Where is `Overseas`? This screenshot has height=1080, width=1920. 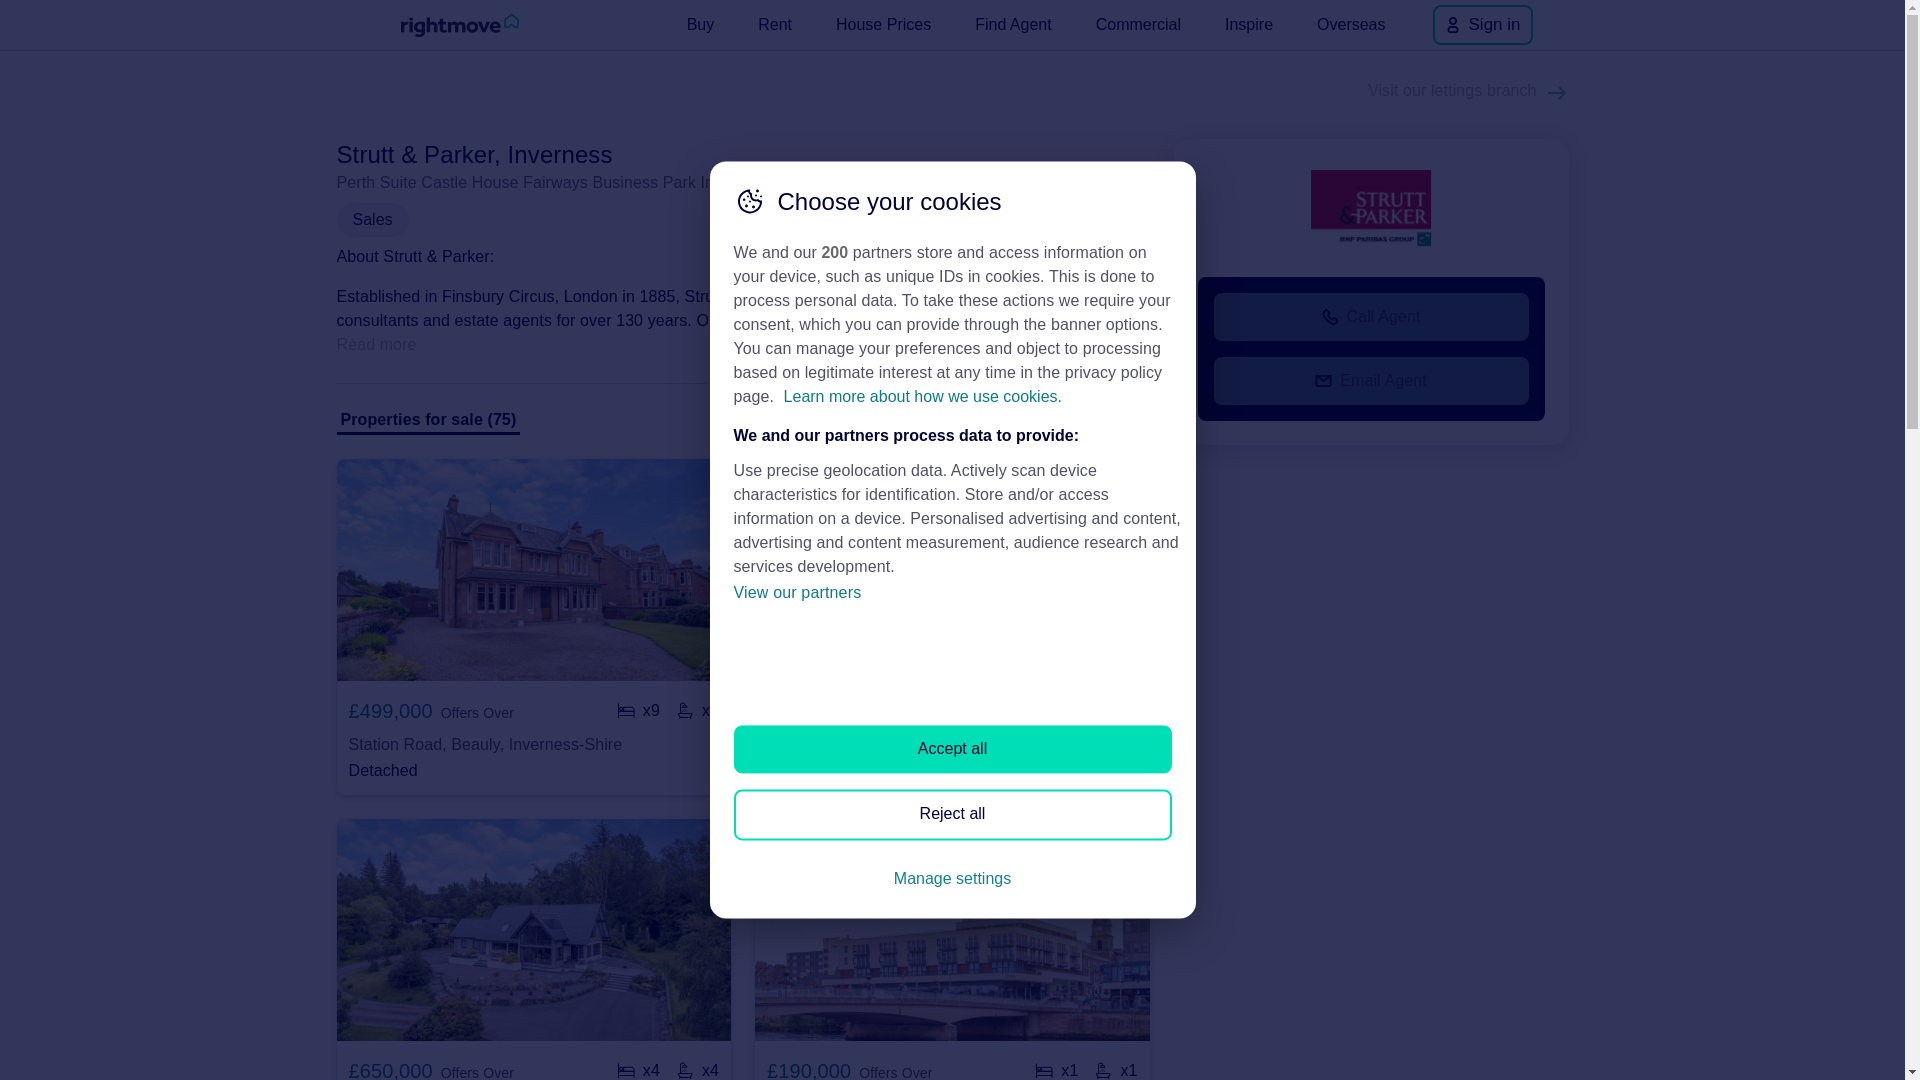 Overseas is located at coordinates (1351, 24).